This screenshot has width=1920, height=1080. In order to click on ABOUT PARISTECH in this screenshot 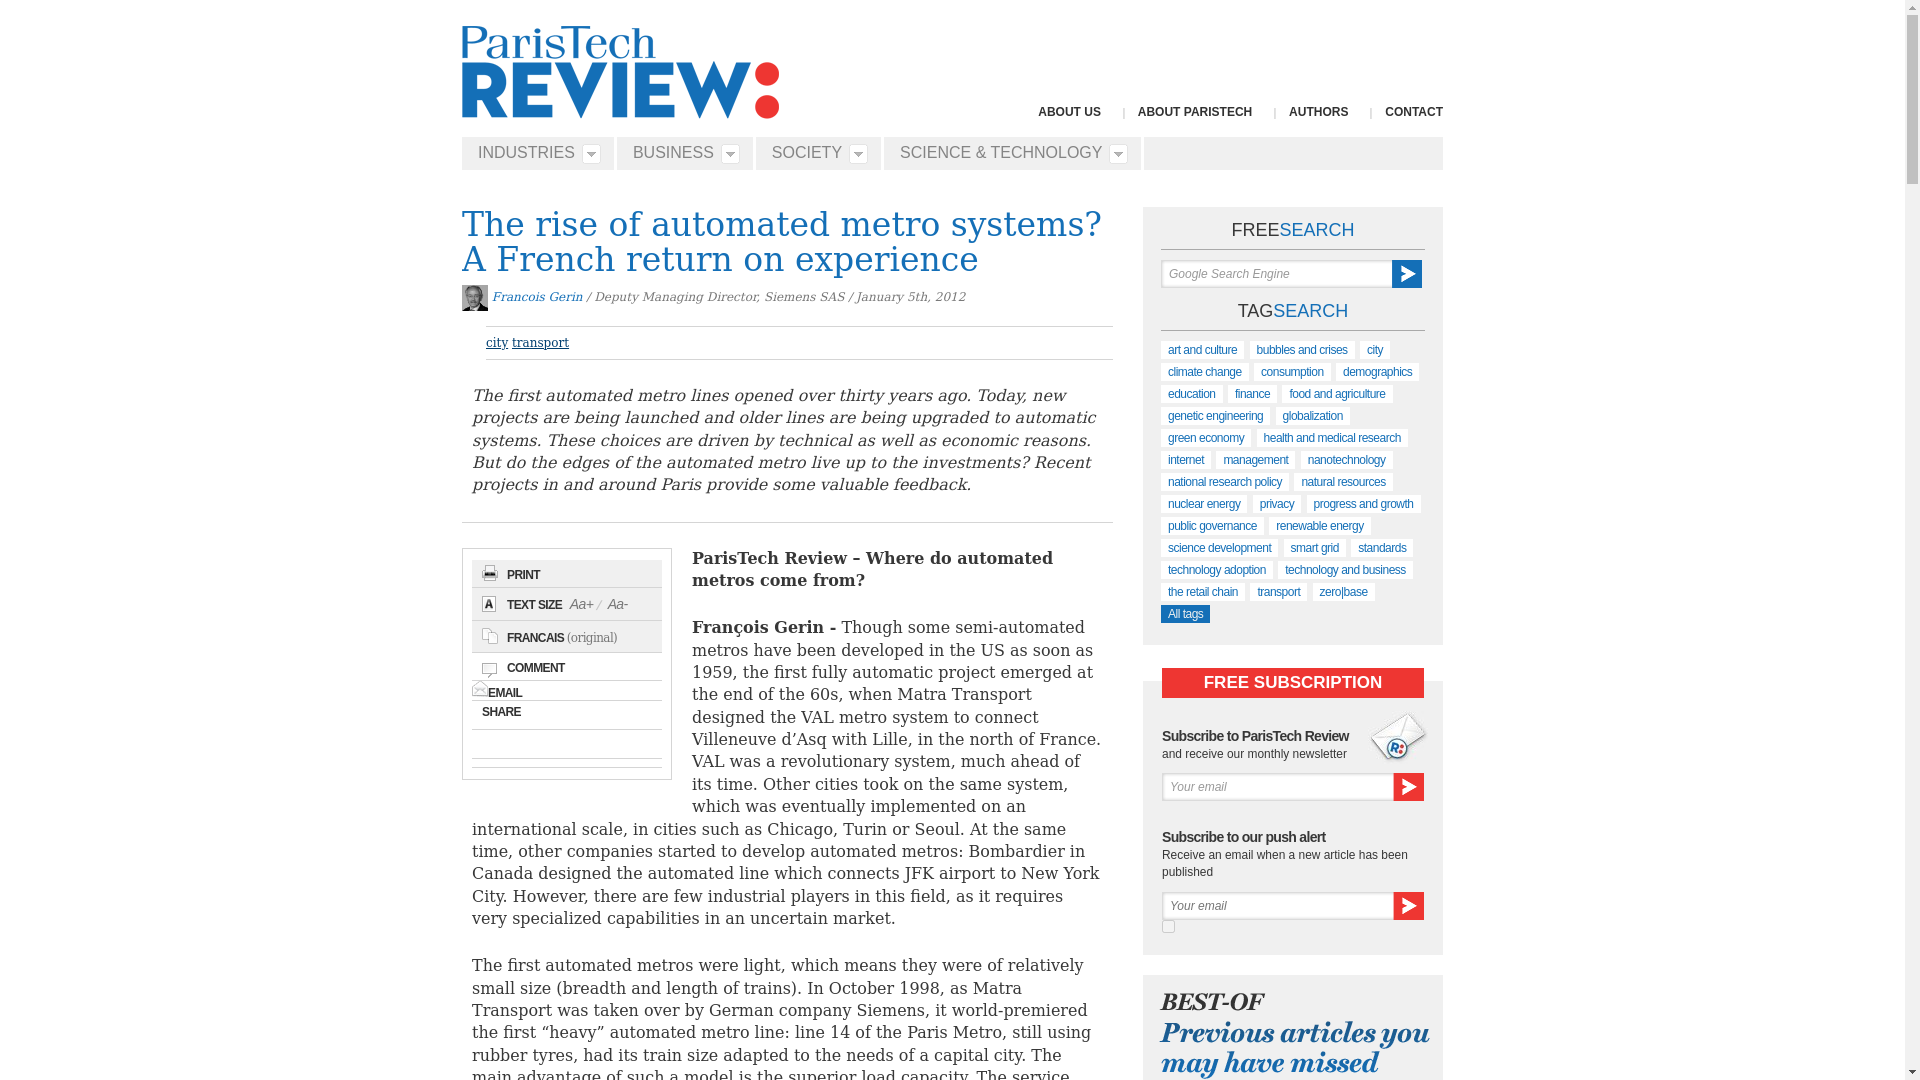, I will do `click(1194, 111)`.